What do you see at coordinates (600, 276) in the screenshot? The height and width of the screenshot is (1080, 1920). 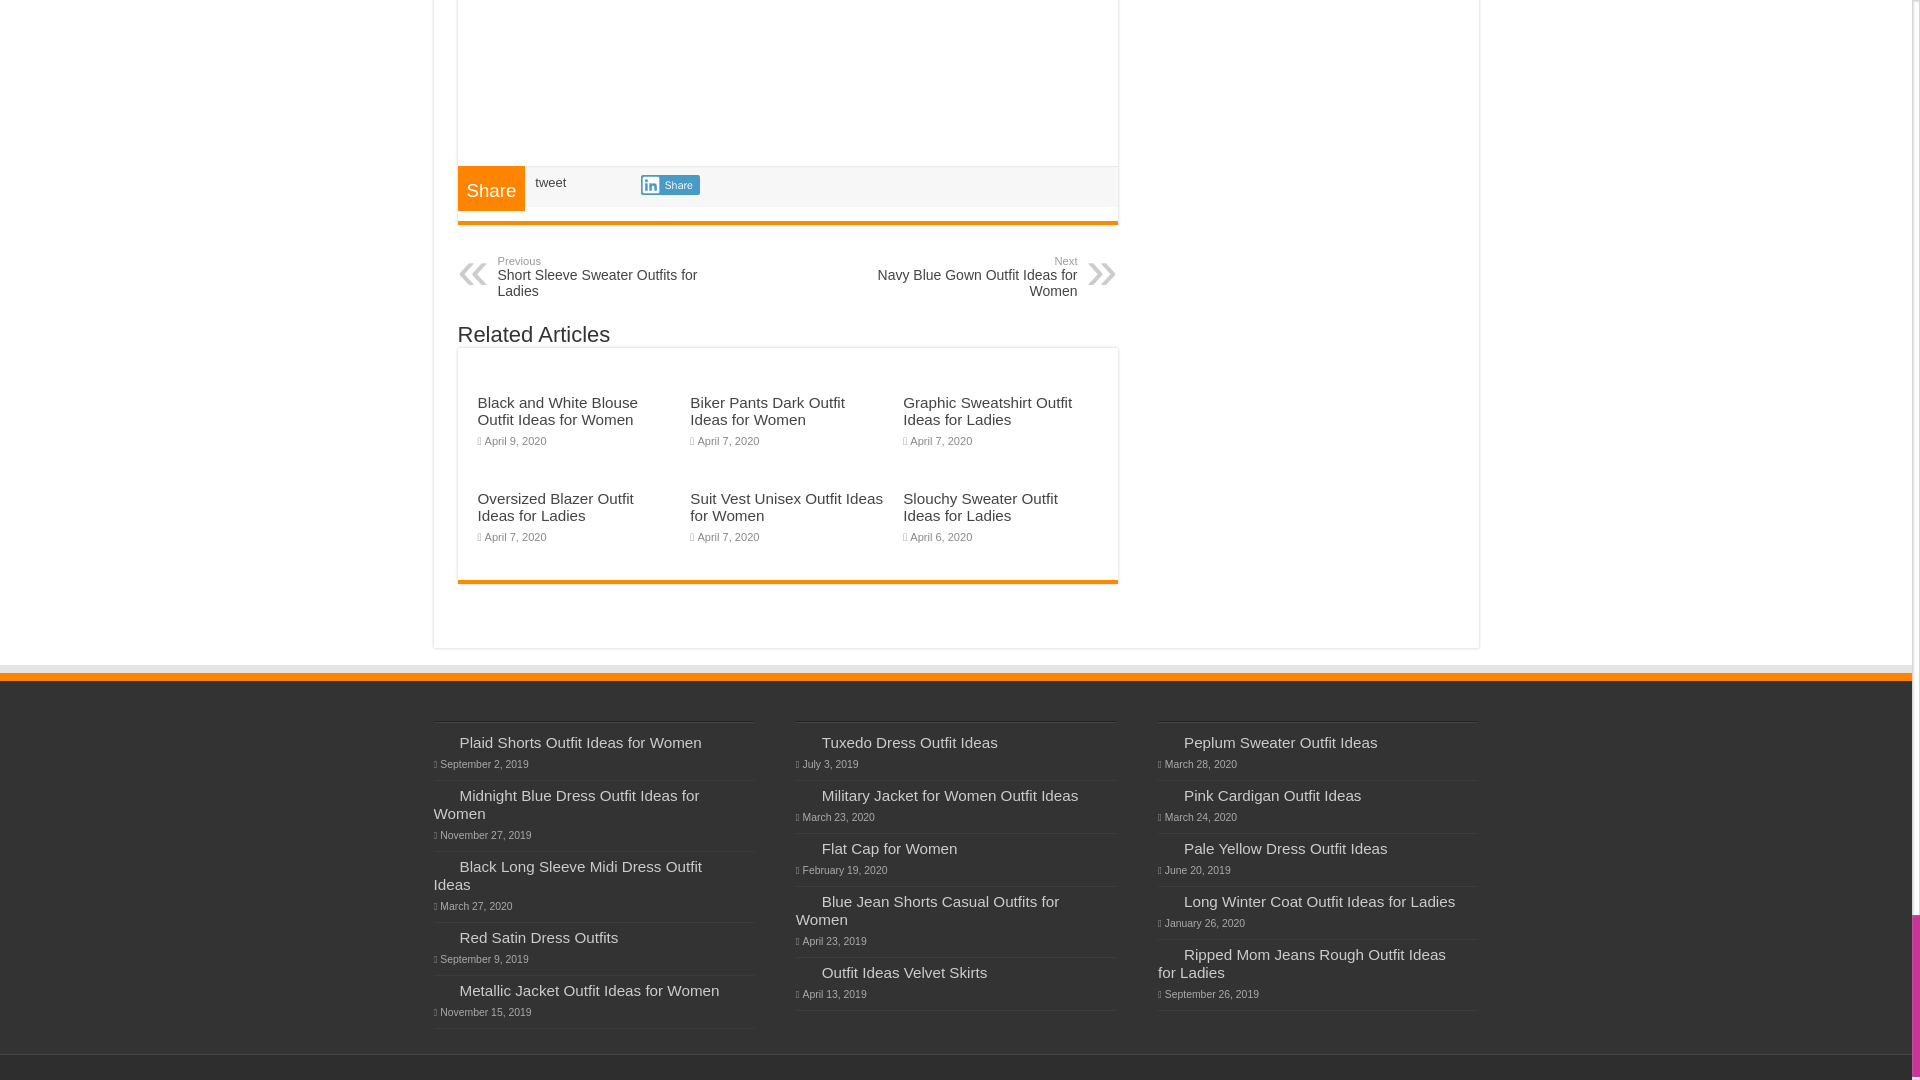 I see `Black and White Blouse Outfit Ideas for Women` at bounding box center [600, 276].